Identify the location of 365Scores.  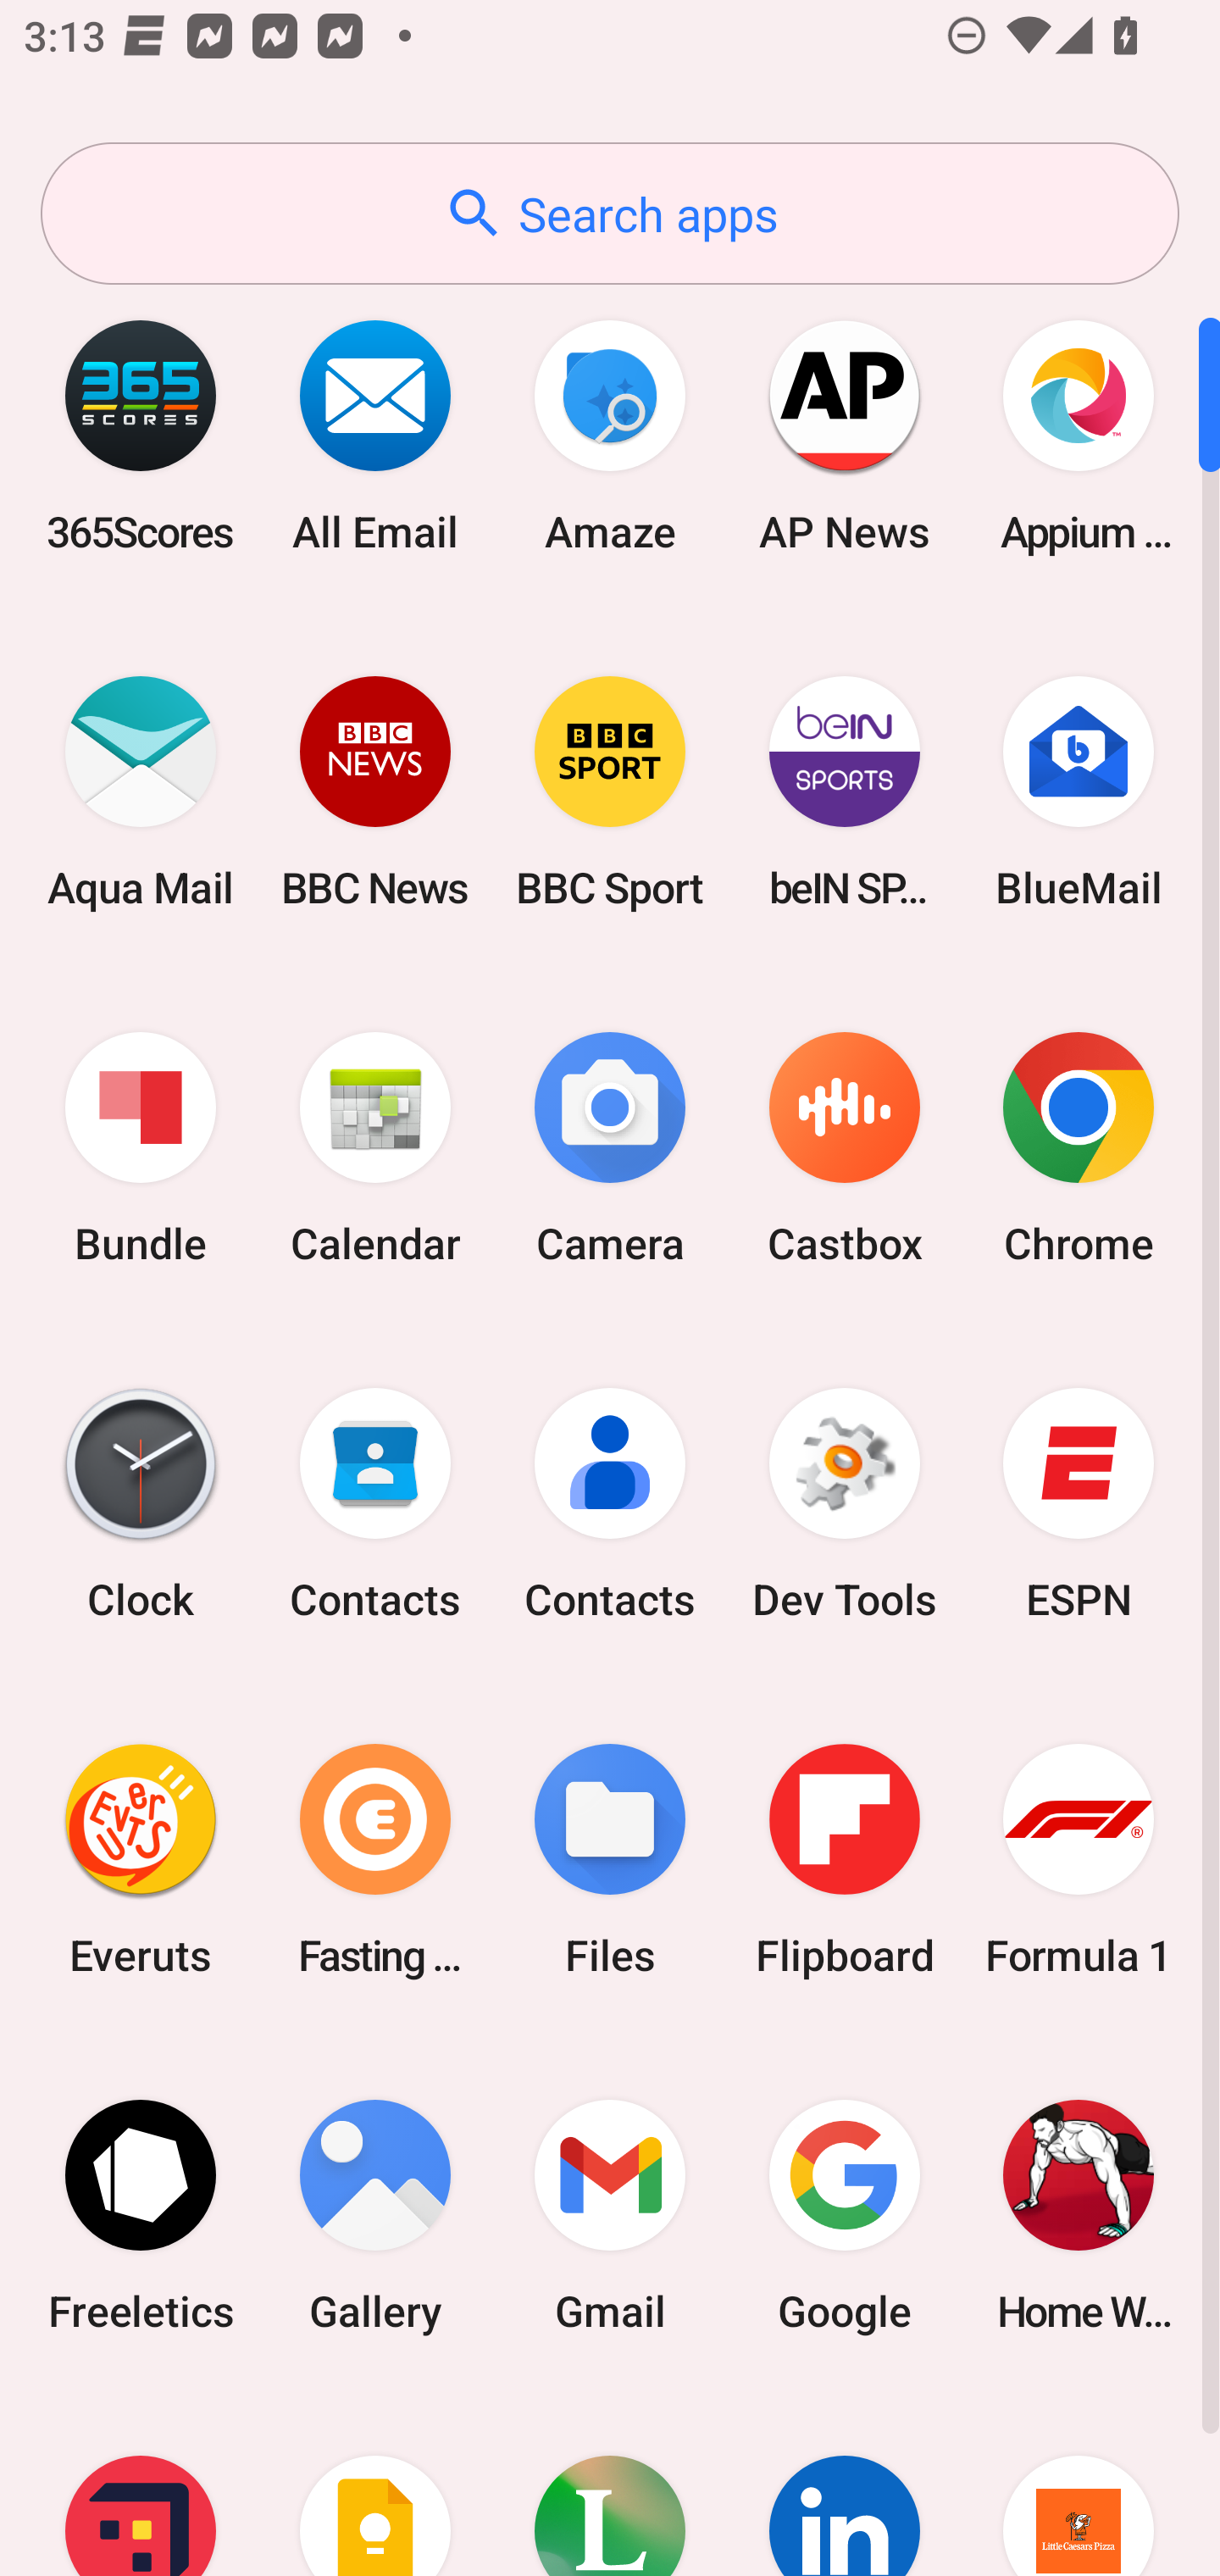
(141, 436).